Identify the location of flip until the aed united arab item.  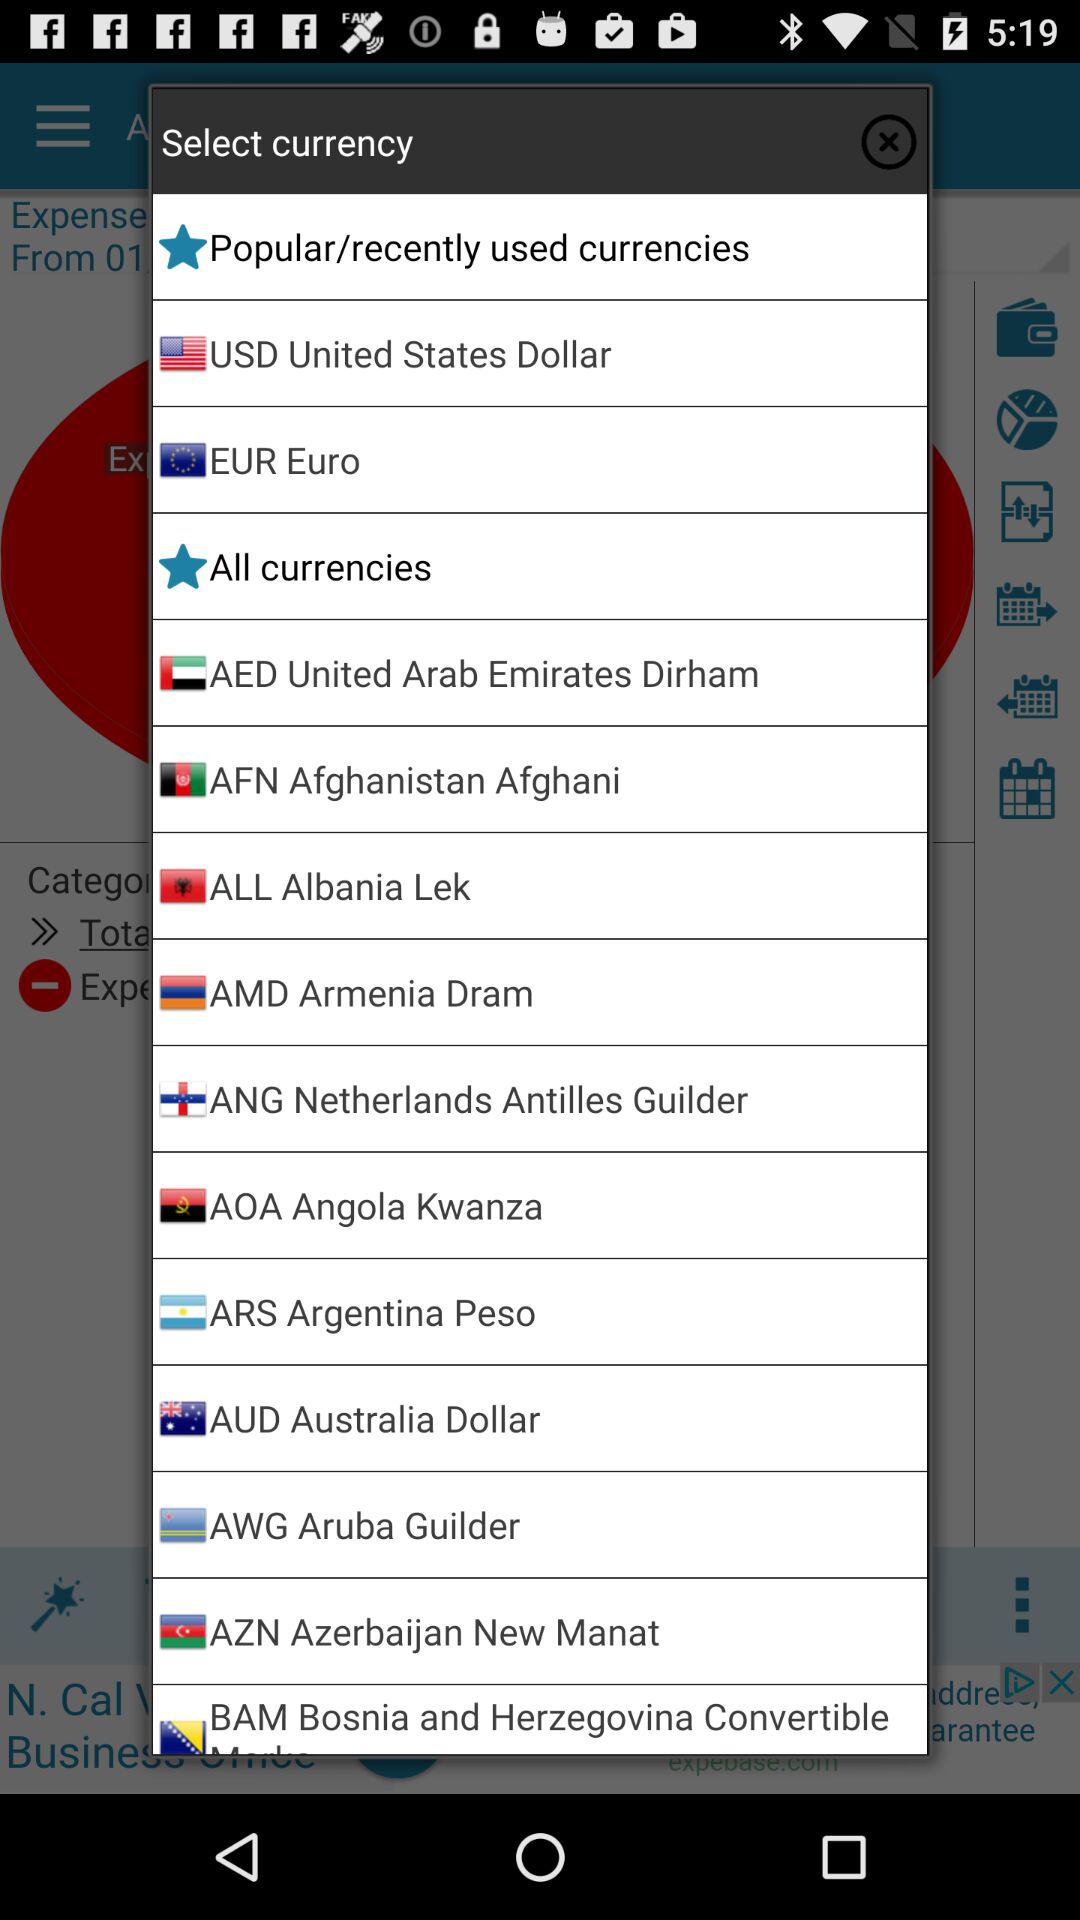
(564, 672).